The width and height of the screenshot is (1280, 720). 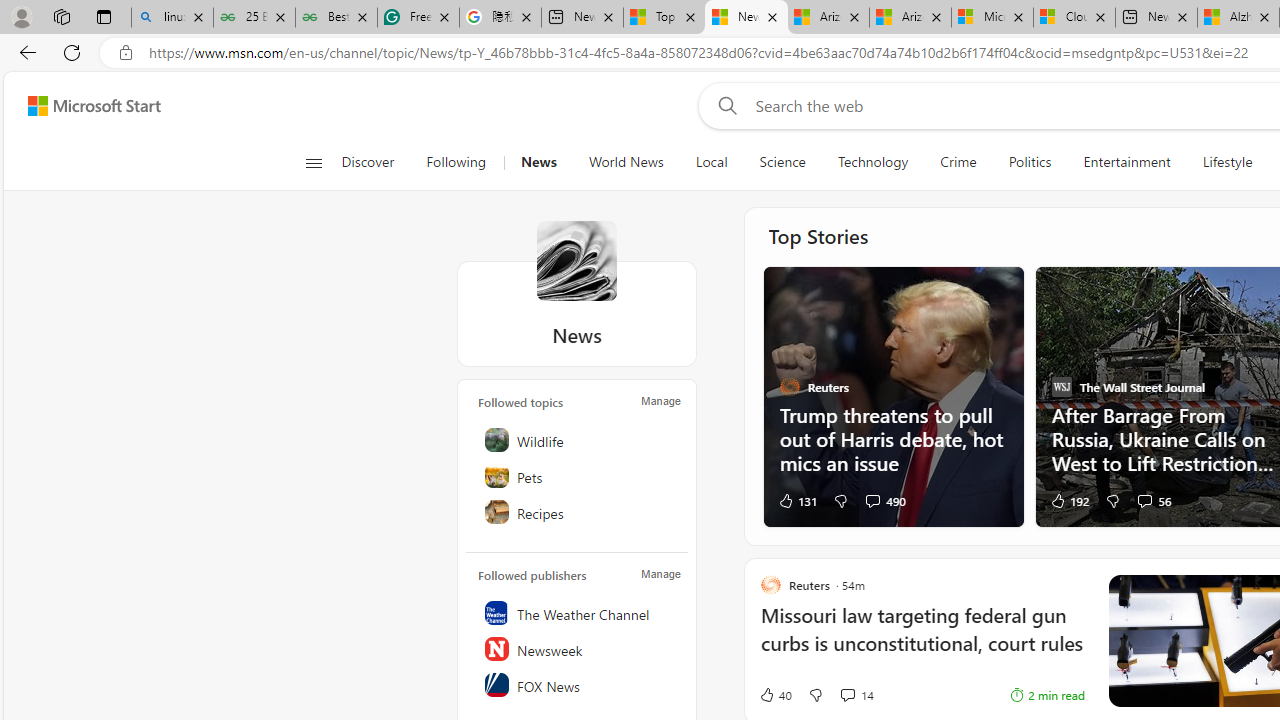 What do you see at coordinates (856, 695) in the screenshot?
I see `View comments 14 Comment` at bounding box center [856, 695].